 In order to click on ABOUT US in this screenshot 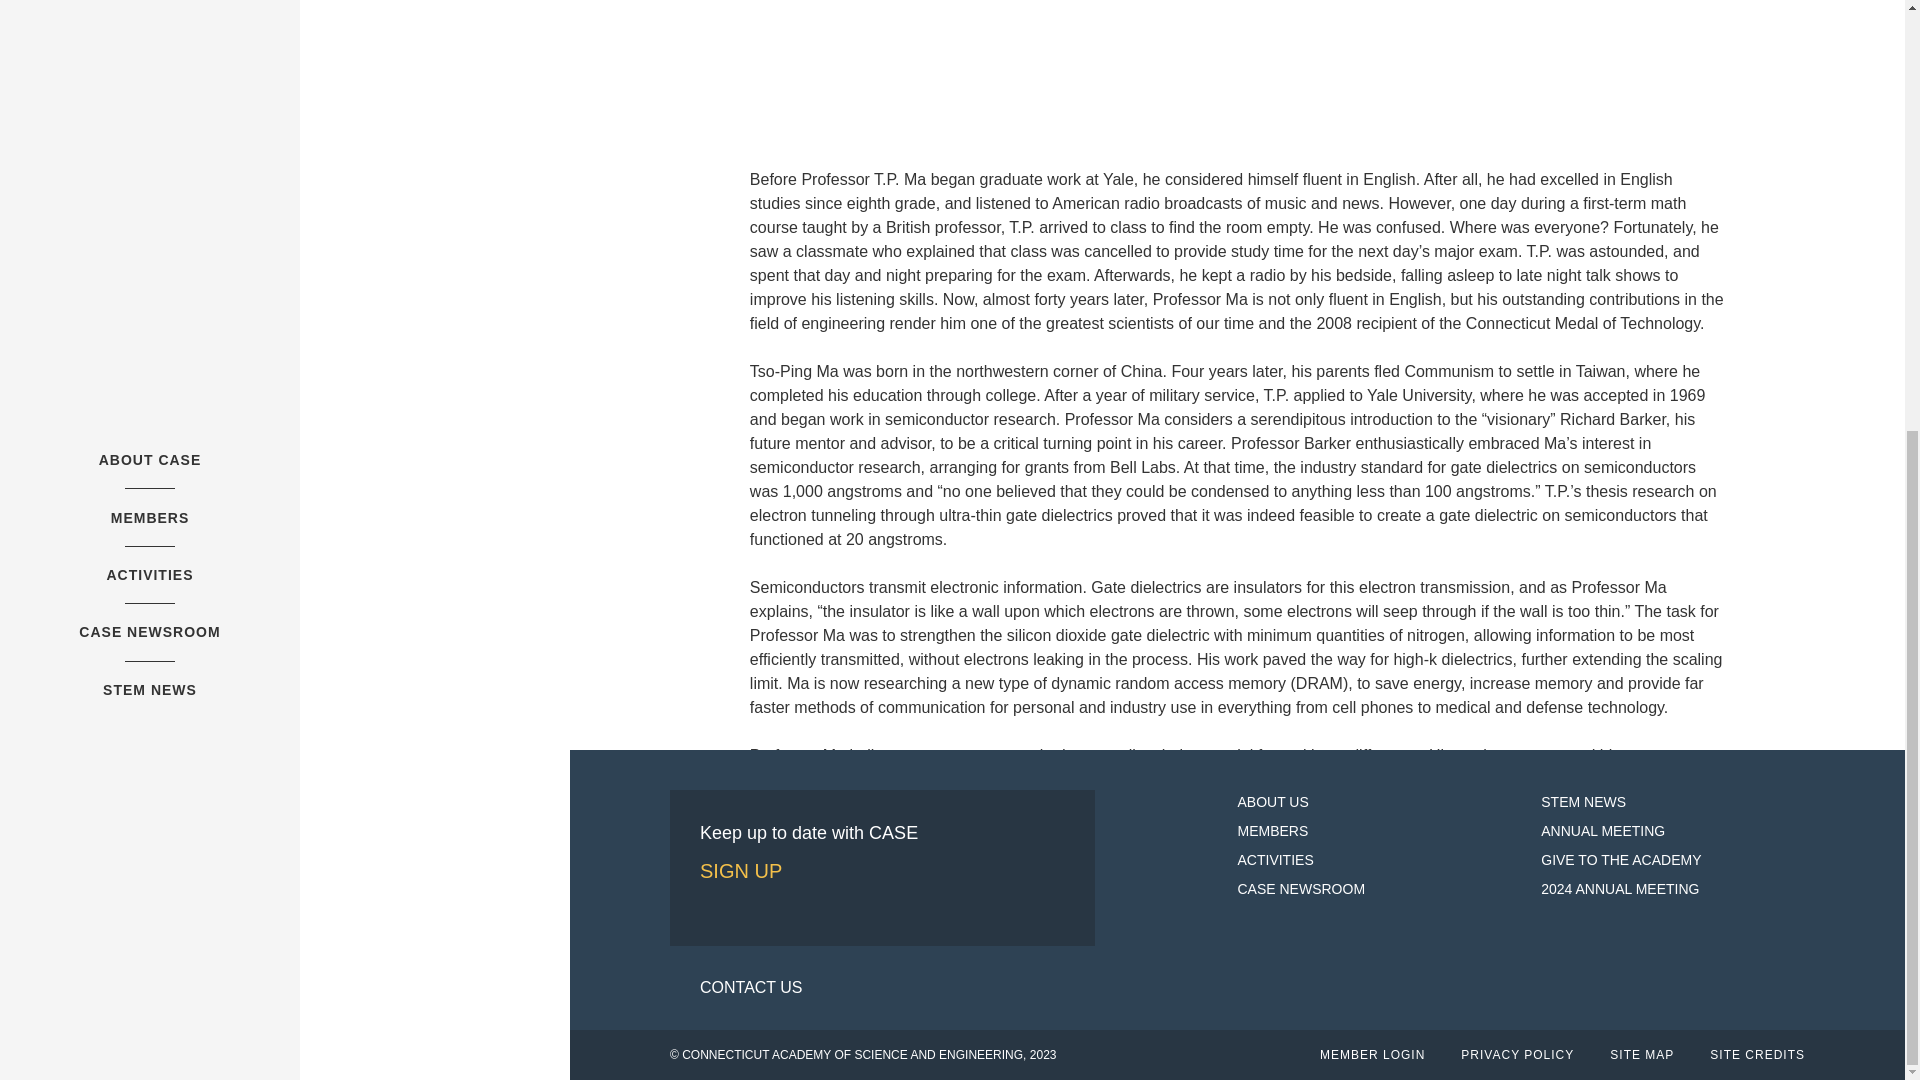, I will do `click(1274, 802)`.